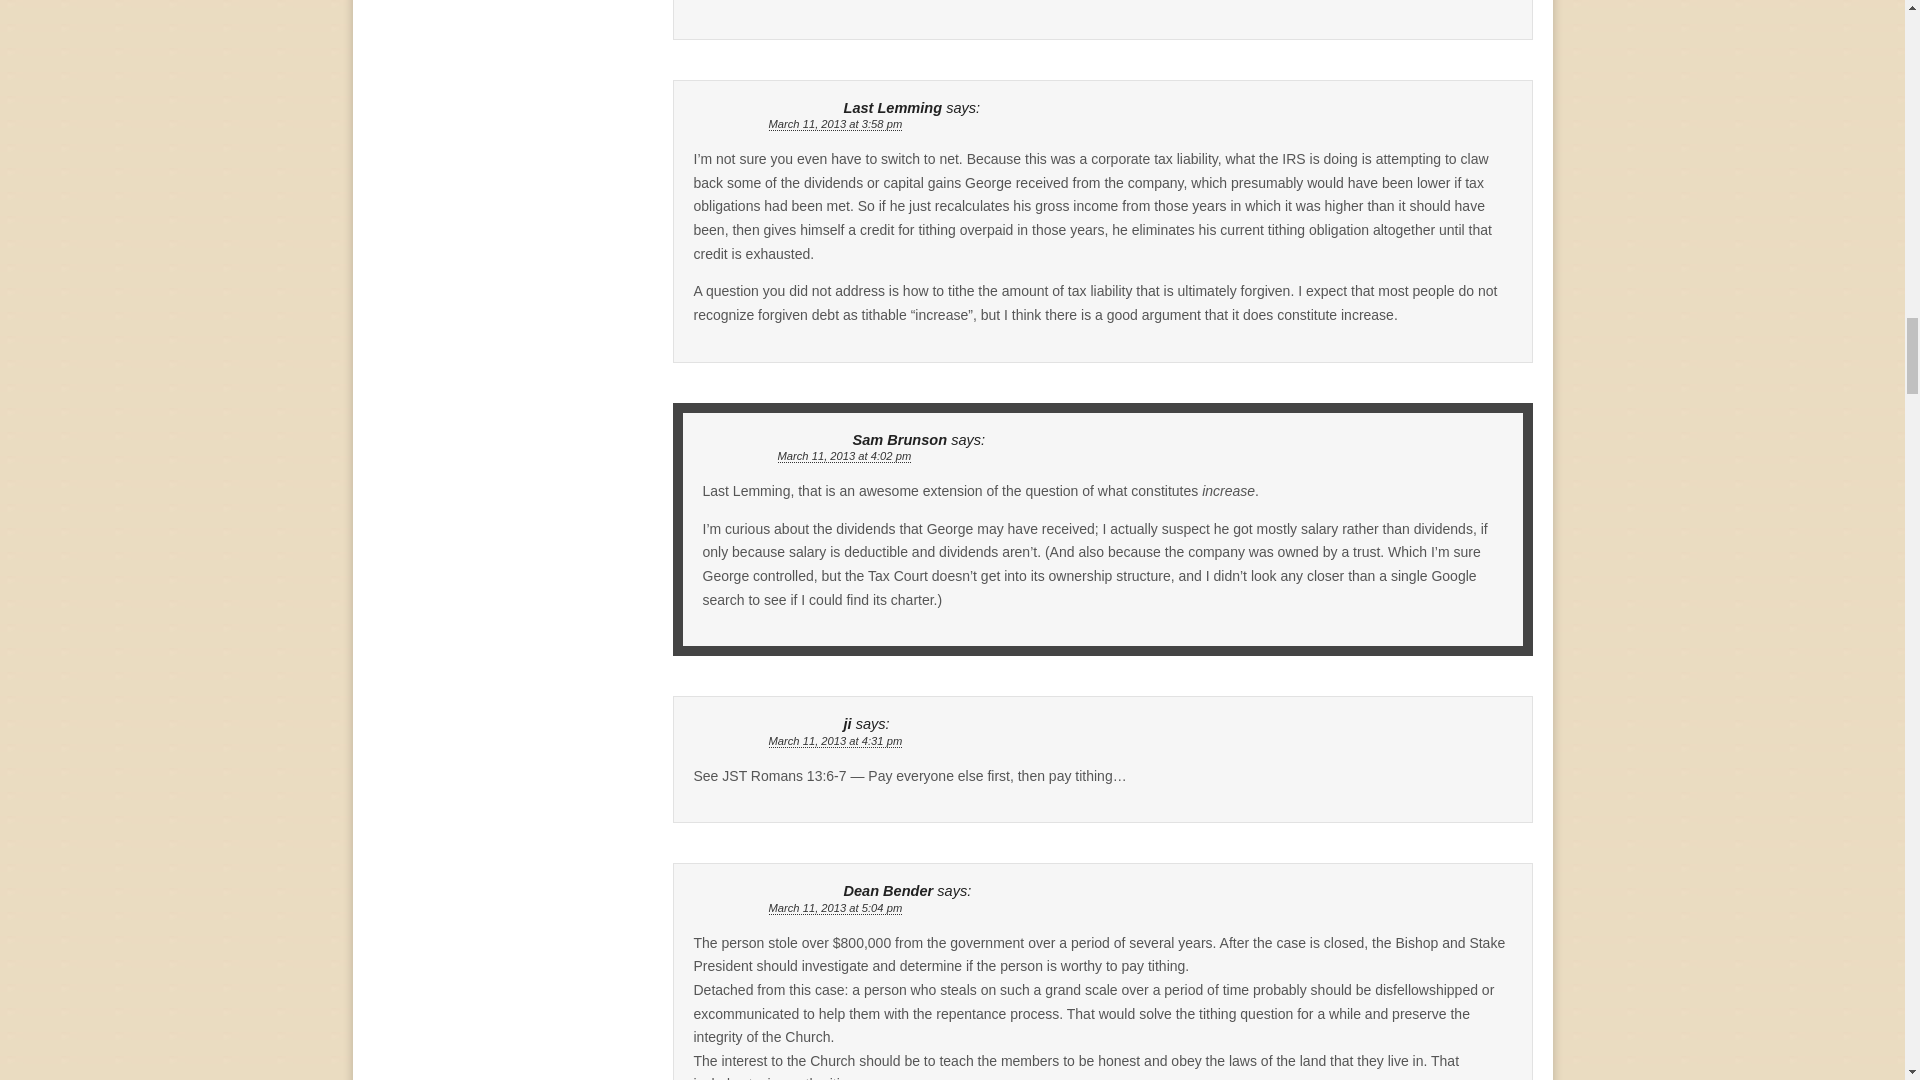 The width and height of the screenshot is (1920, 1080). I want to click on March 11, 2013 at 4:02 pm, so click(844, 456).